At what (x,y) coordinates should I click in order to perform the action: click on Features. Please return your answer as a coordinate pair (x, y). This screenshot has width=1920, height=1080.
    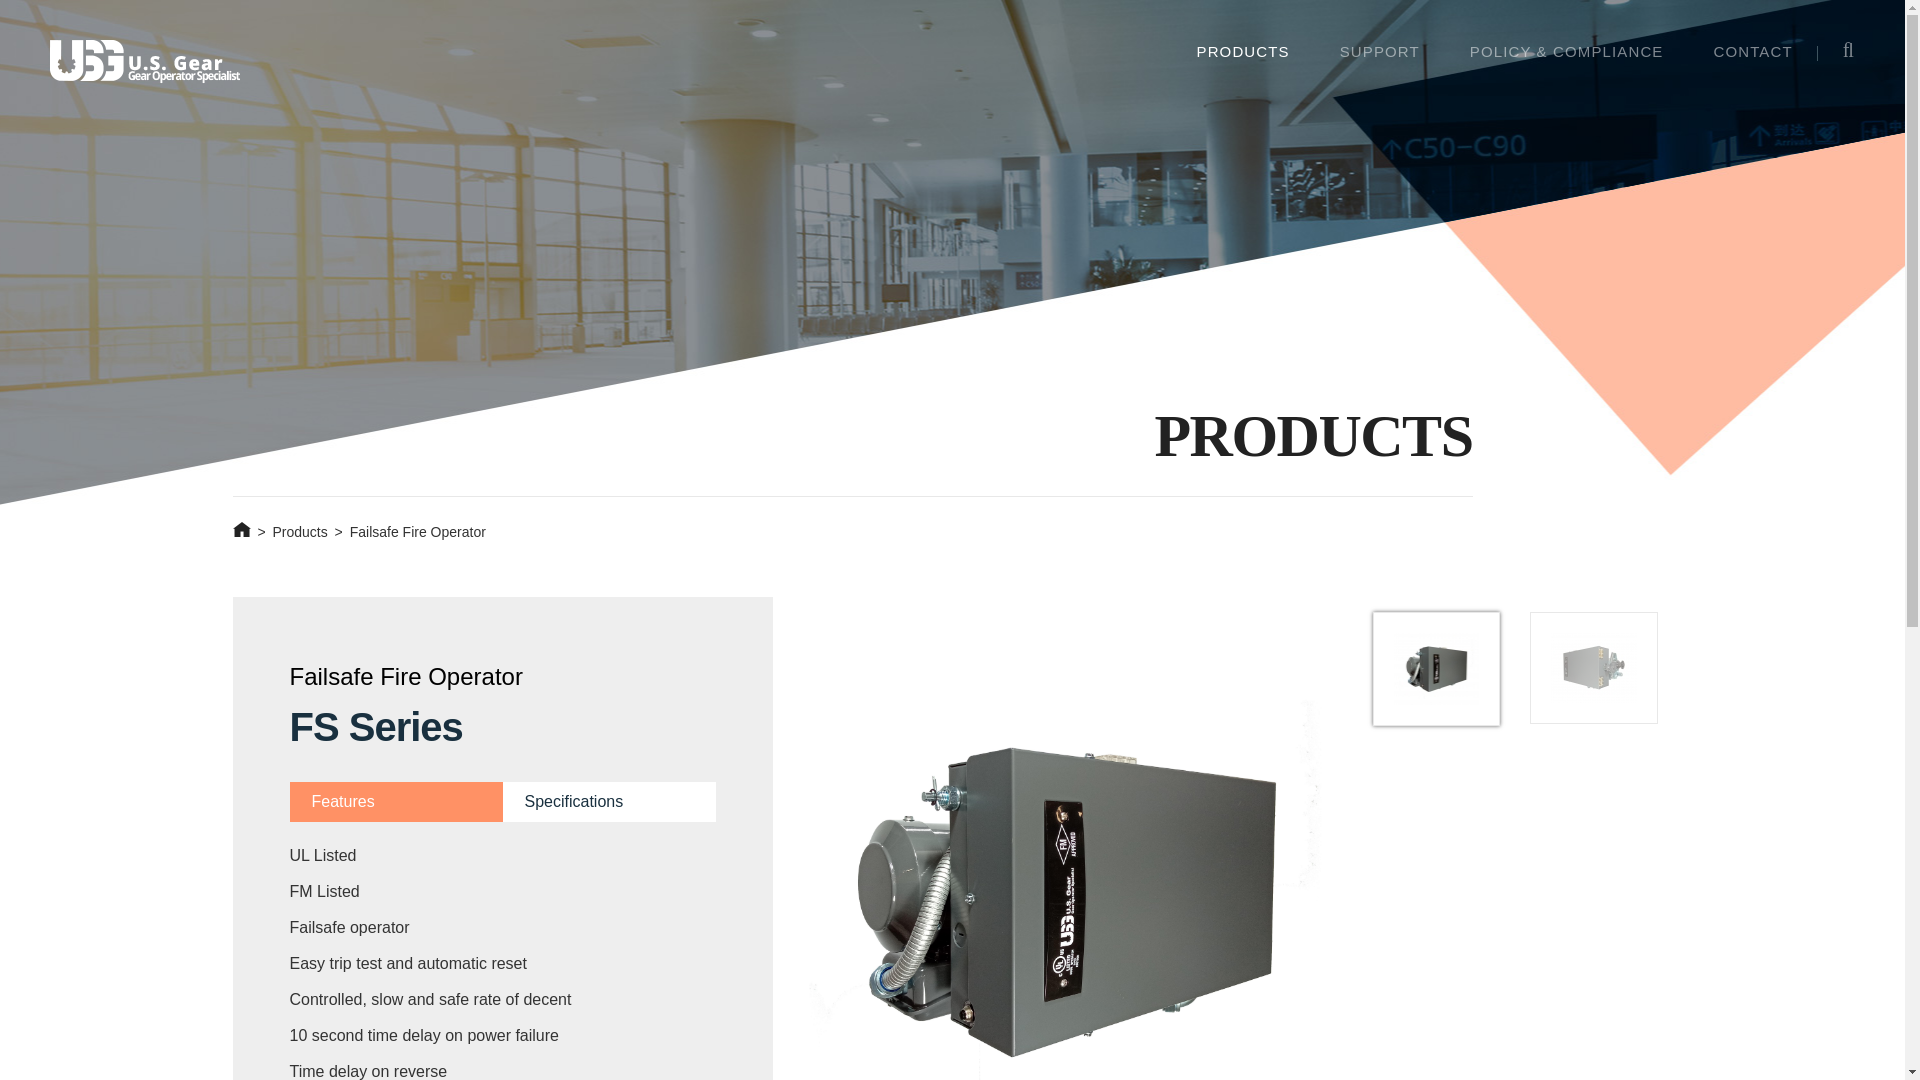
    Looking at the image, I should click on (396, 801).